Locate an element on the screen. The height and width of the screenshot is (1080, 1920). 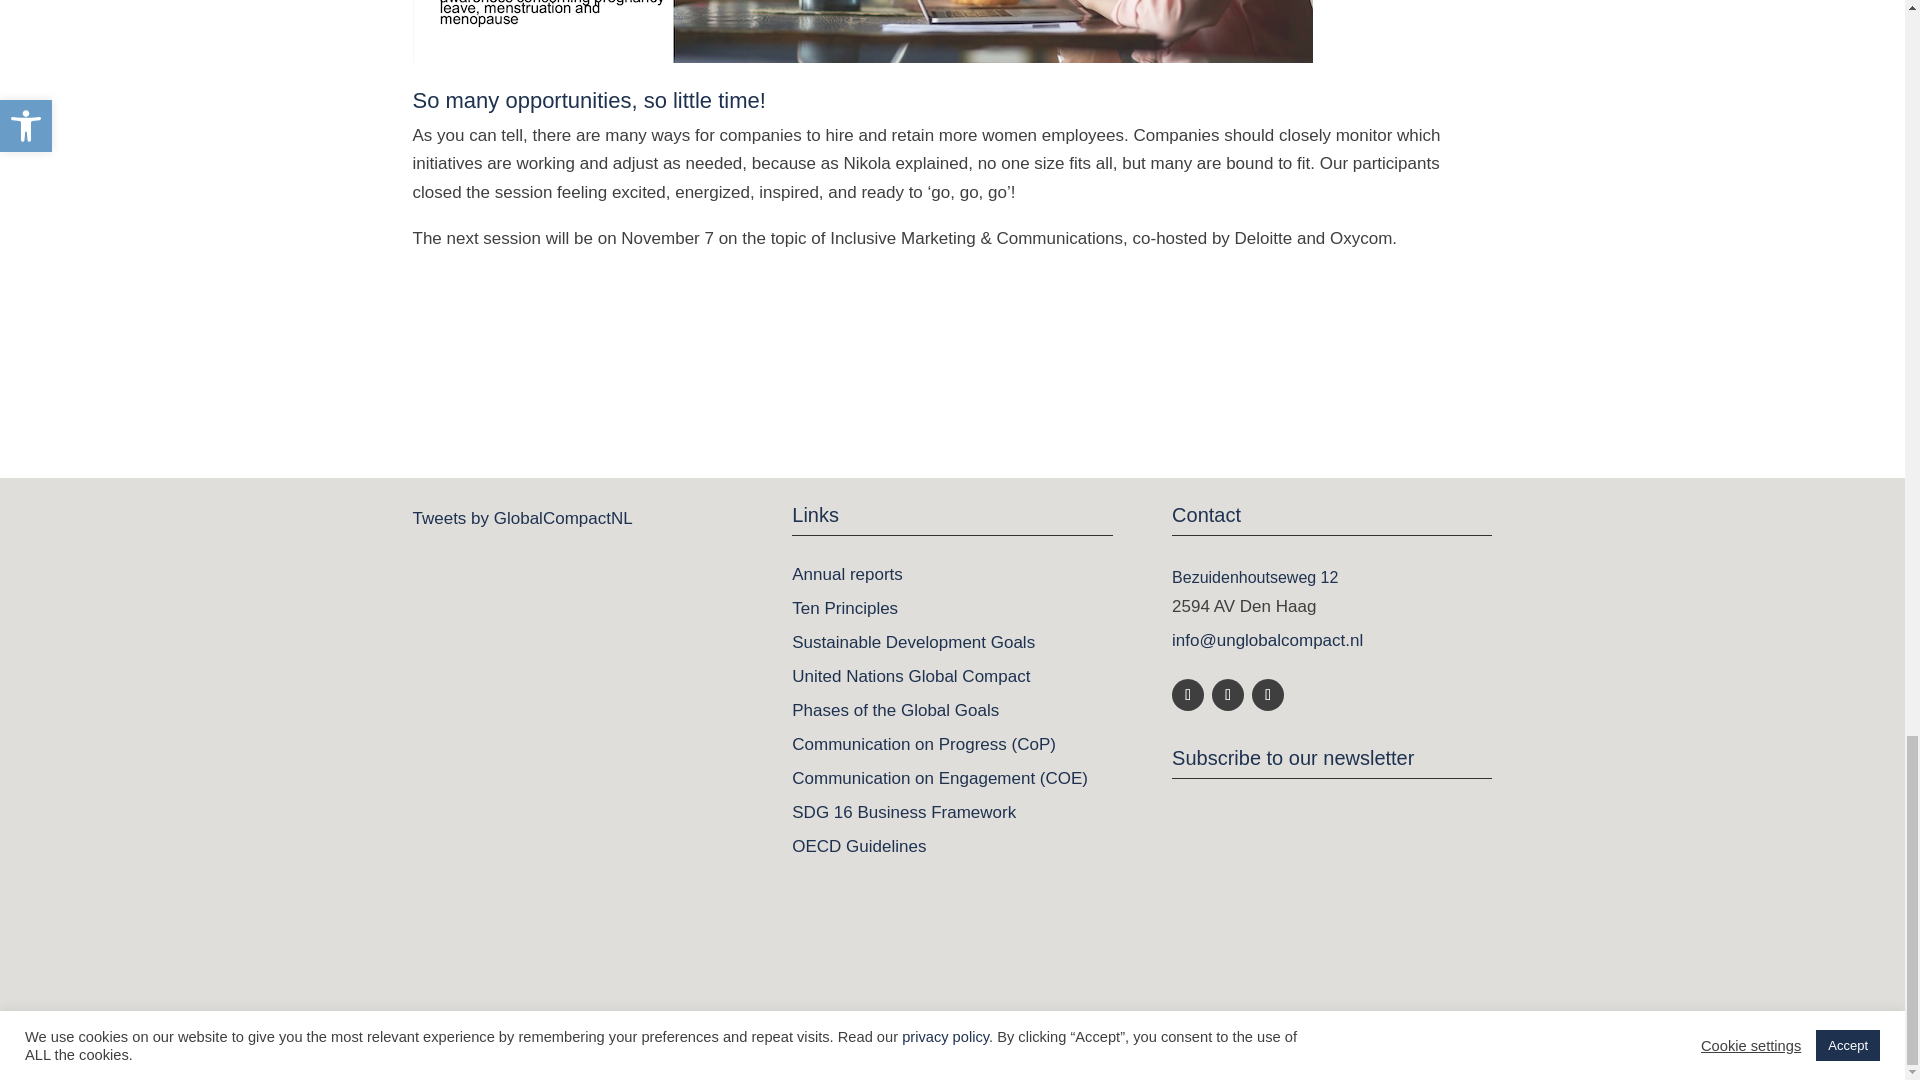
Follow on X is located at coordinates (1228, 694).